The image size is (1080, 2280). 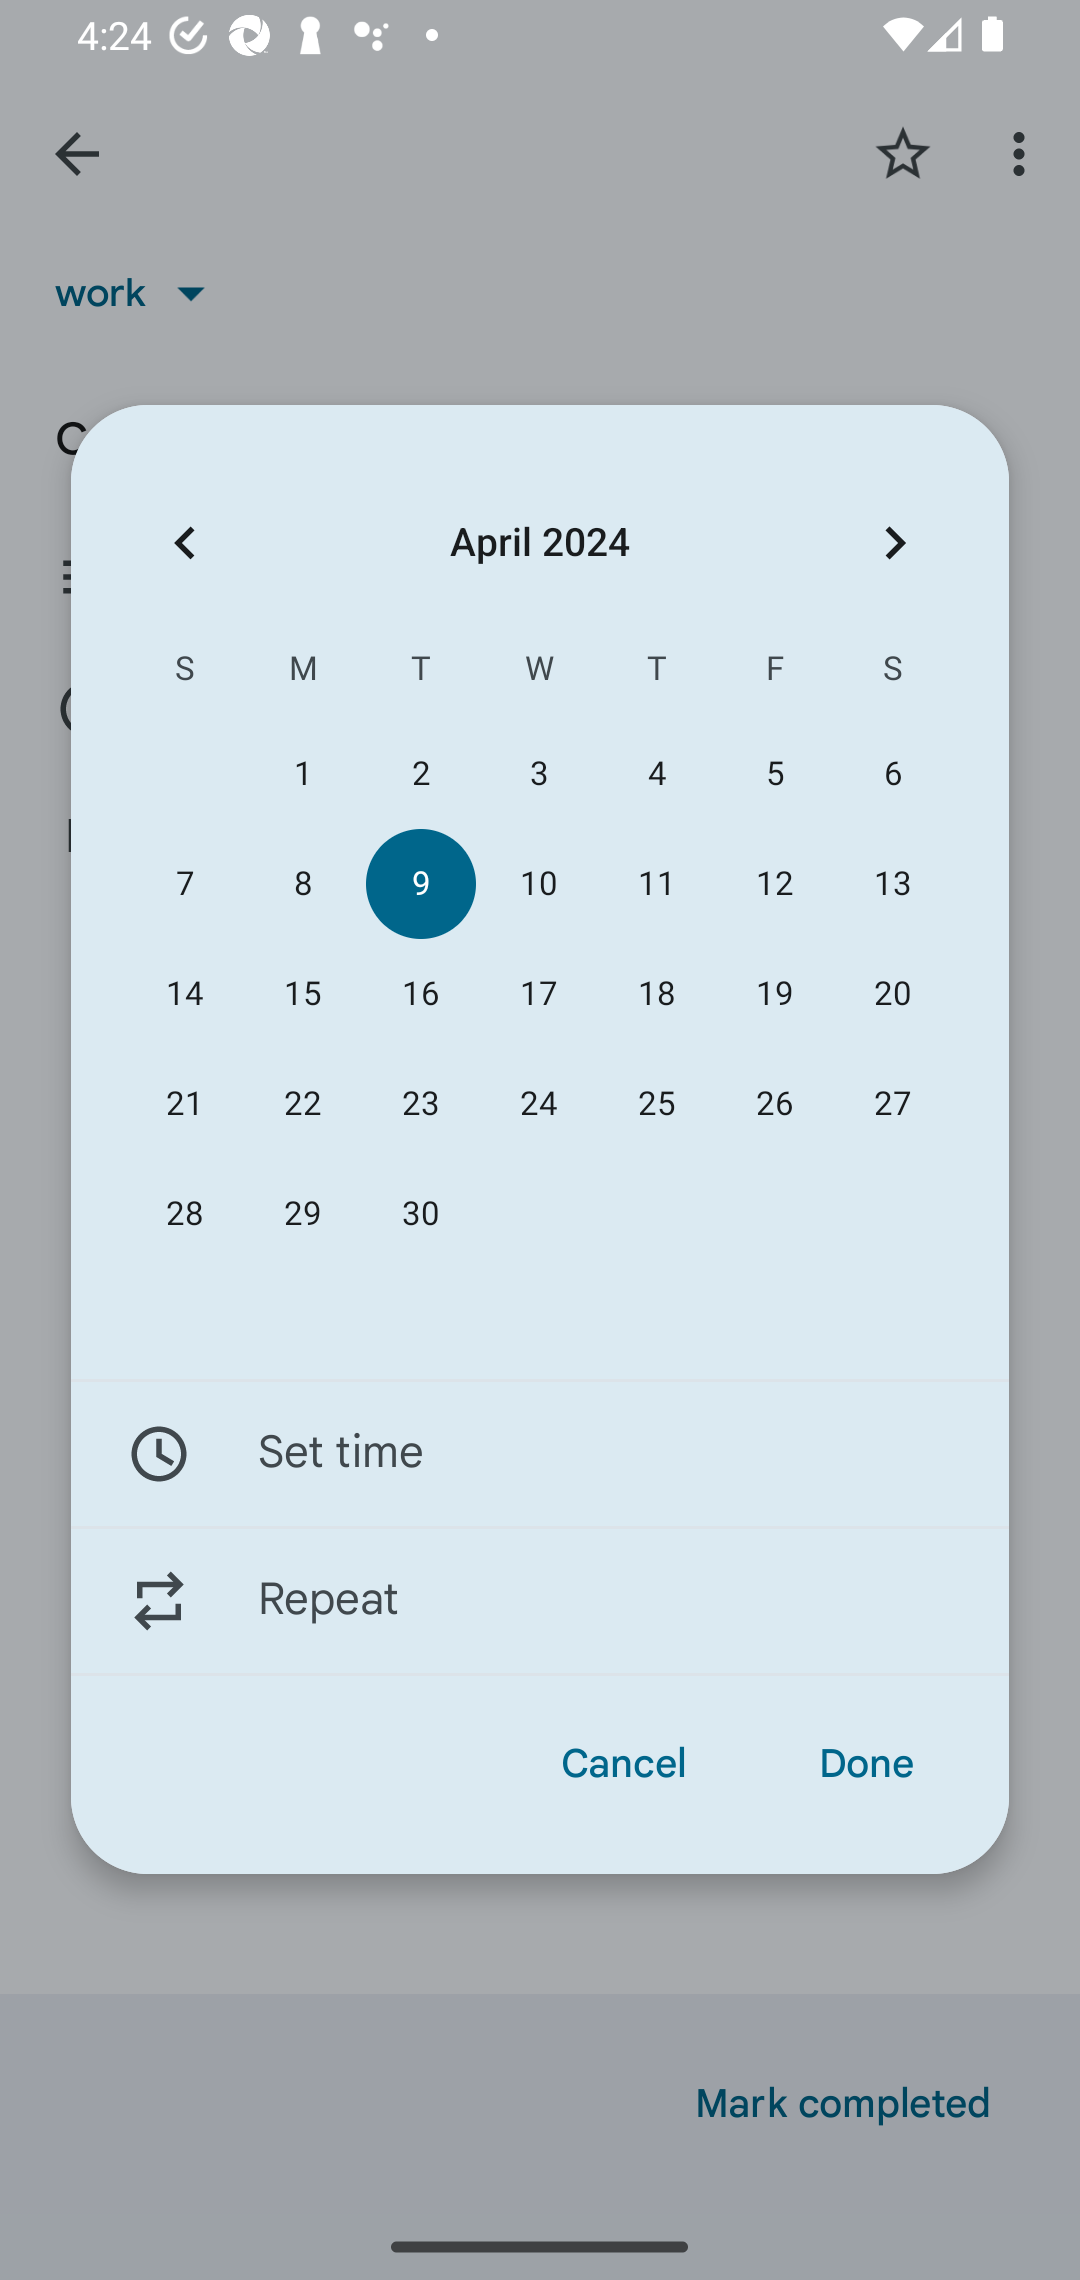 What do you see at coordinates (538, 1103) in the screenshot?
I see `24 24 April 2024` at bounding box center [538, 1103].